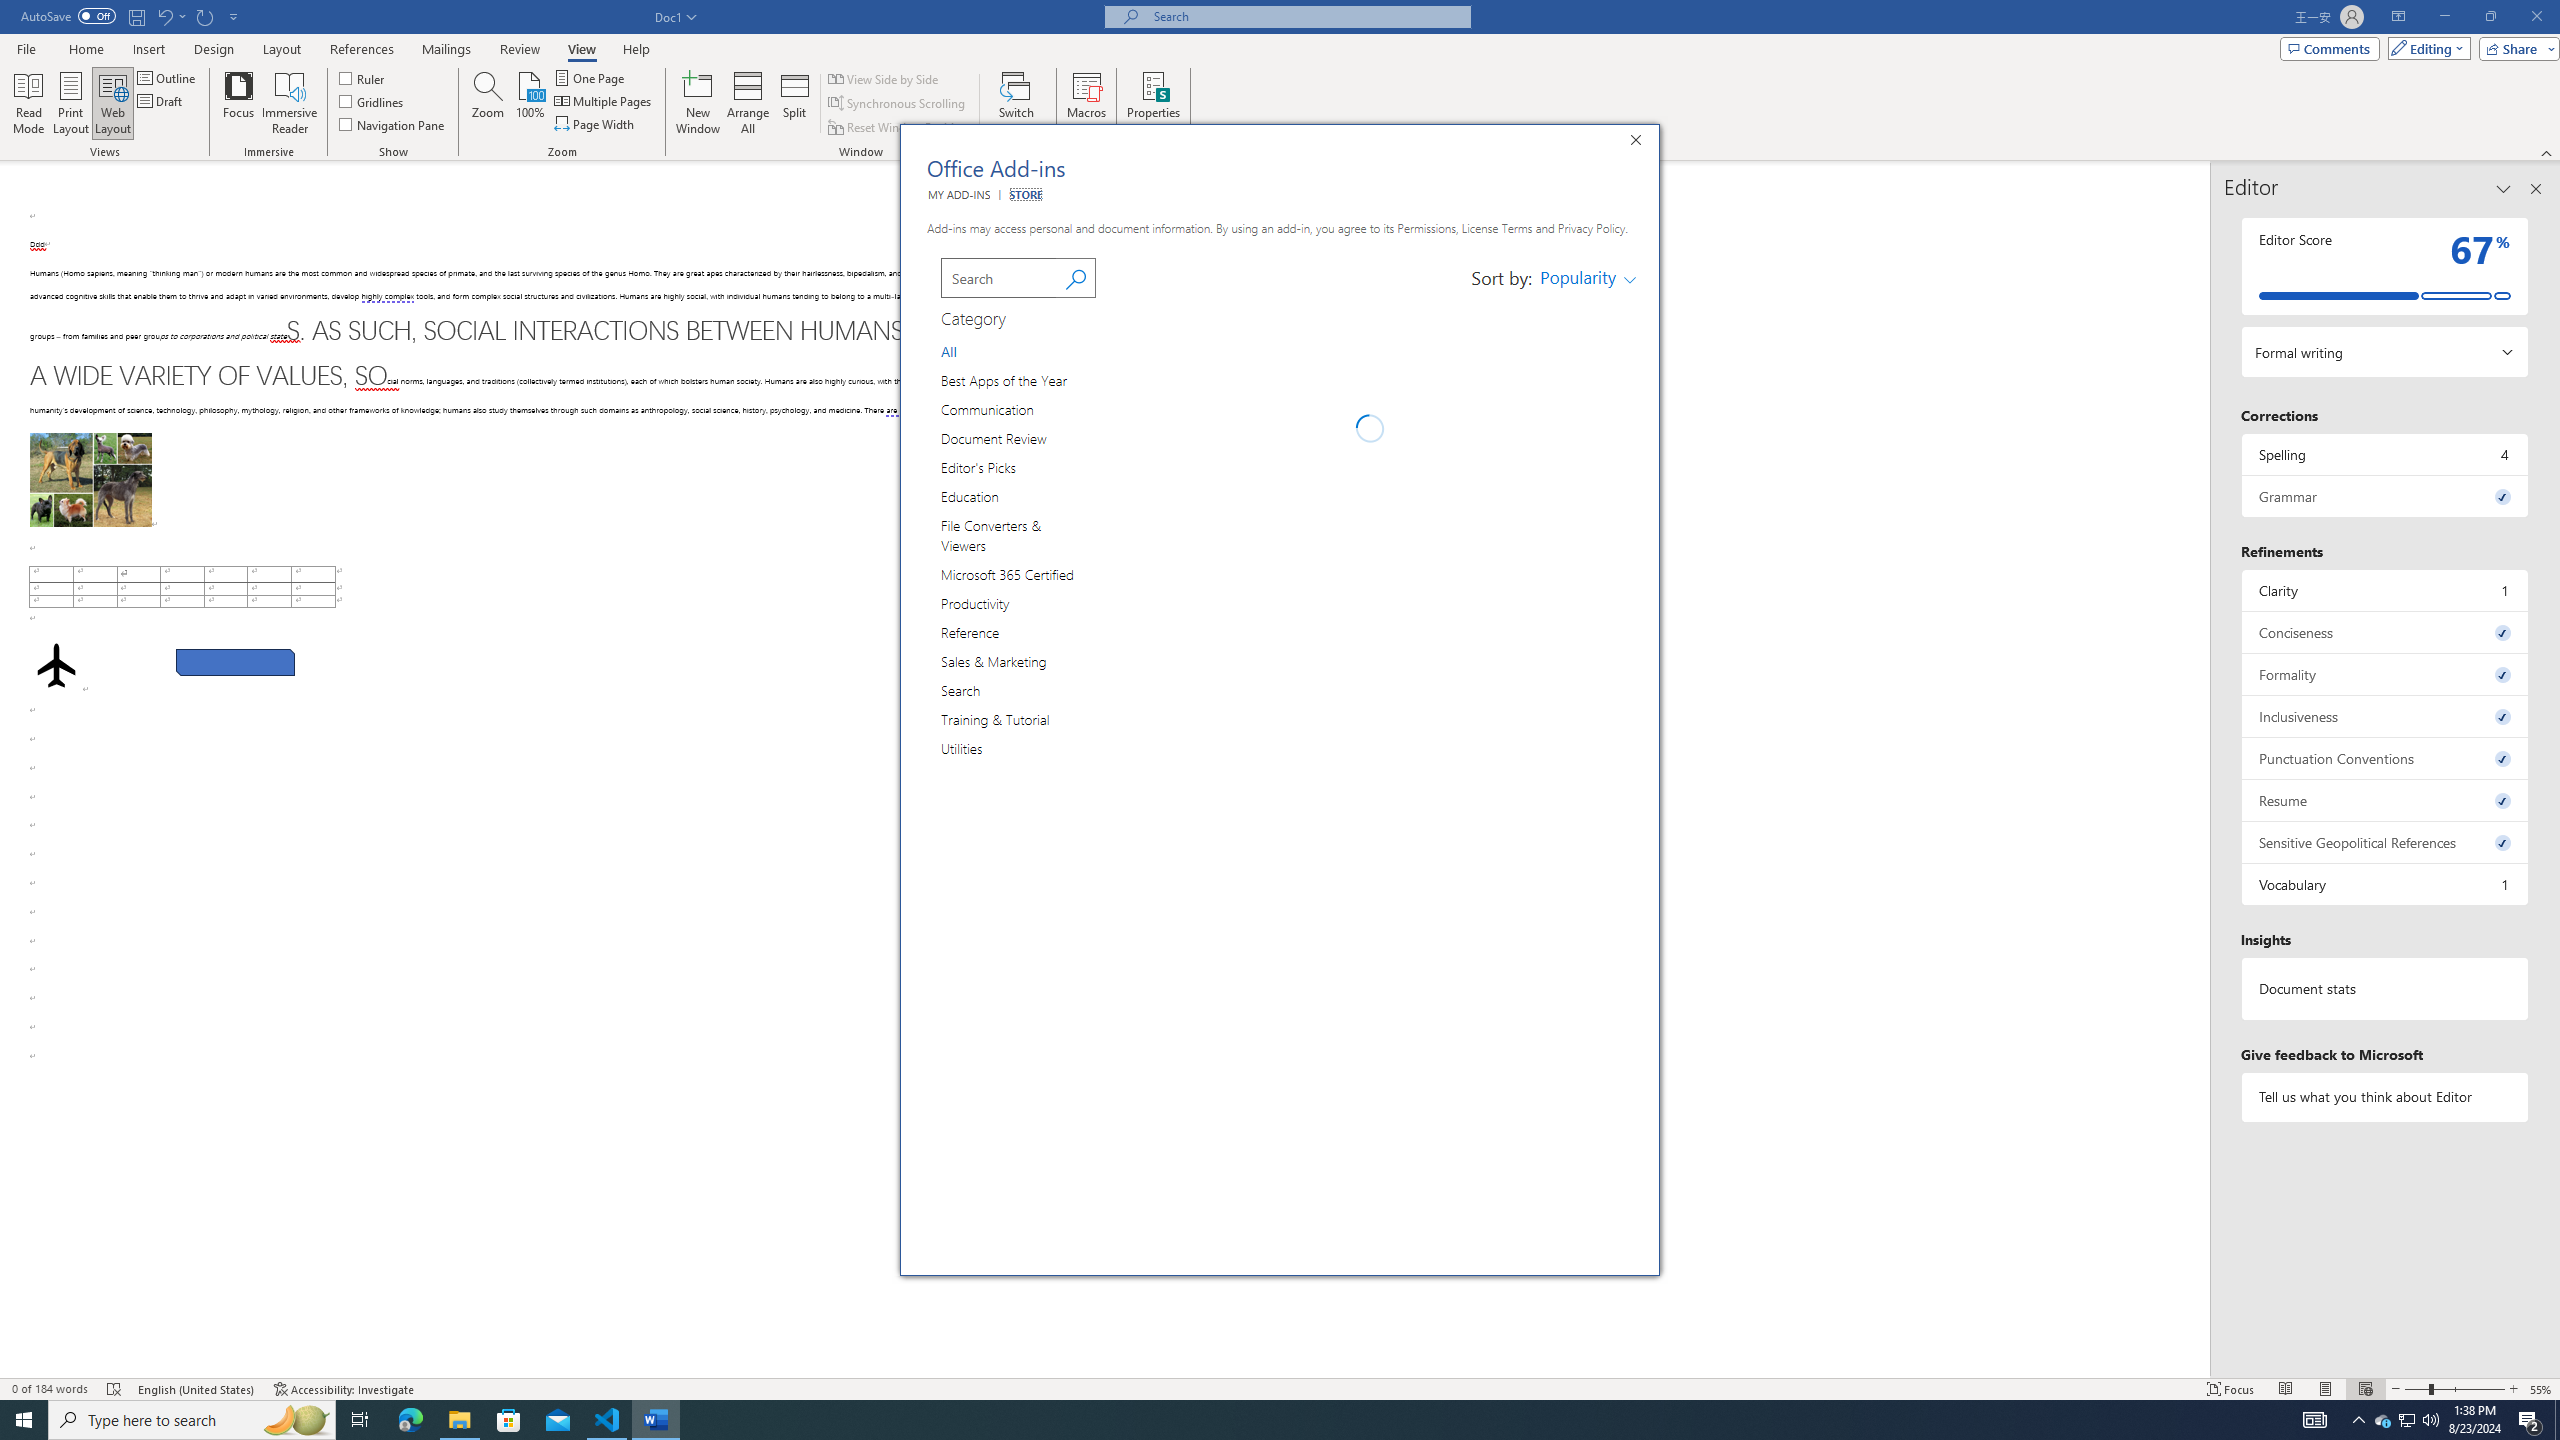 The height and width of the screenshot is (1440, 2560). Describe the element at coordinates (410, 1420) in the screenshot. I see `Microsoft Edge` at that location.